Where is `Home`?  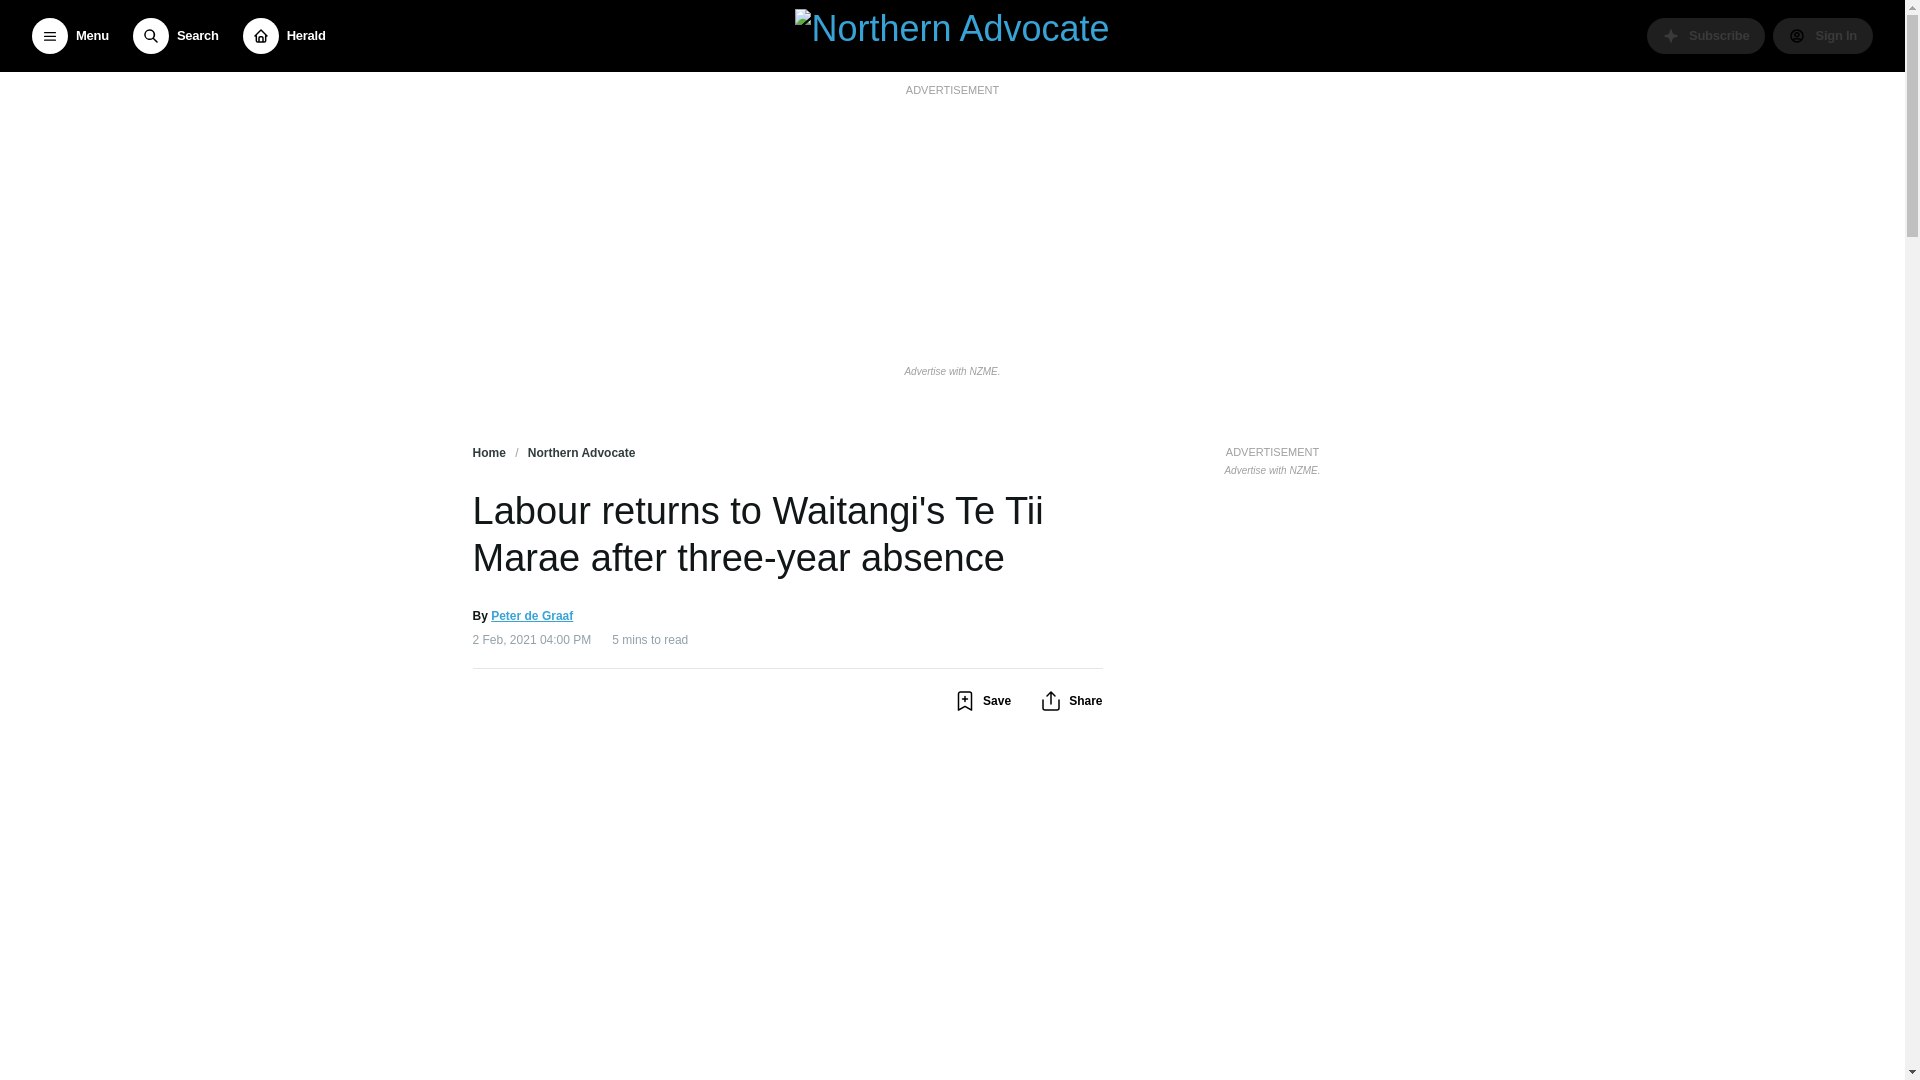
Home is located at coordinates (488, 453).